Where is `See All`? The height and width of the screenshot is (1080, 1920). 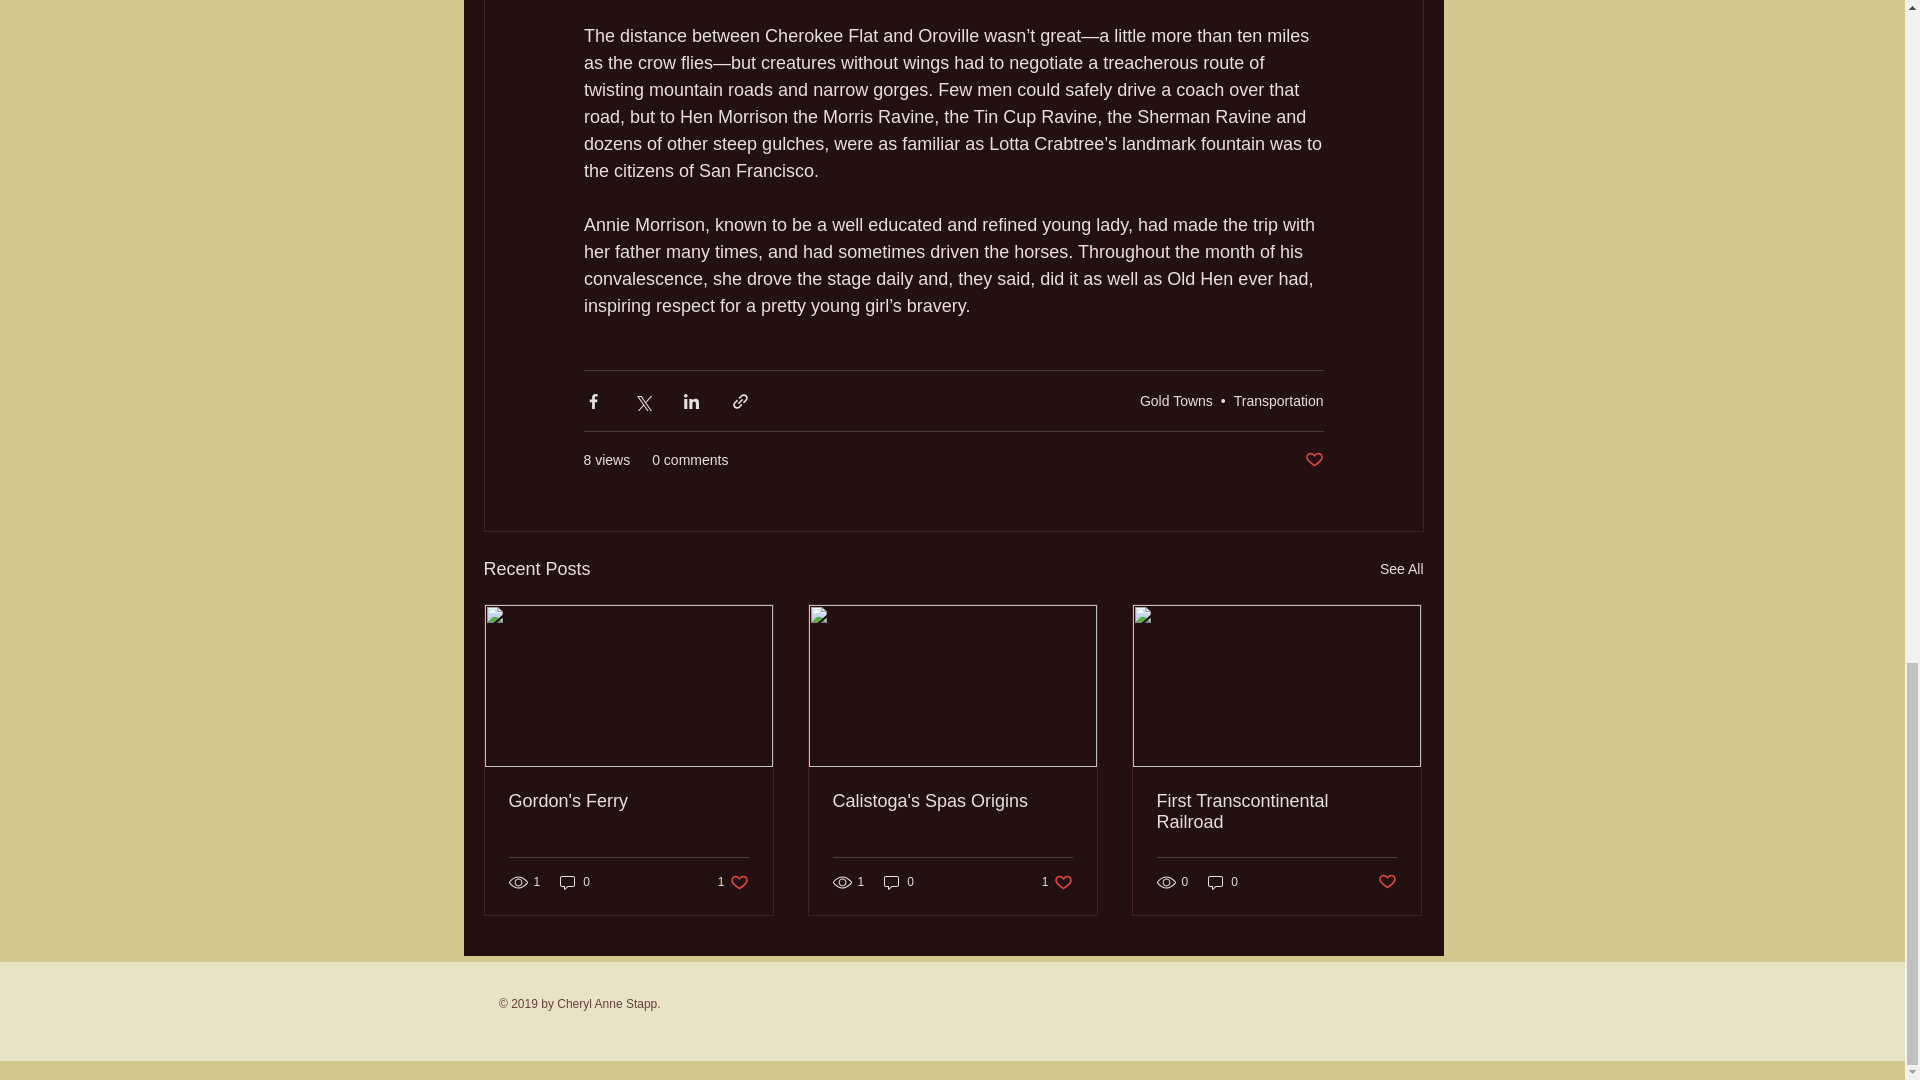 See All is located at coordinates (1402, 570).